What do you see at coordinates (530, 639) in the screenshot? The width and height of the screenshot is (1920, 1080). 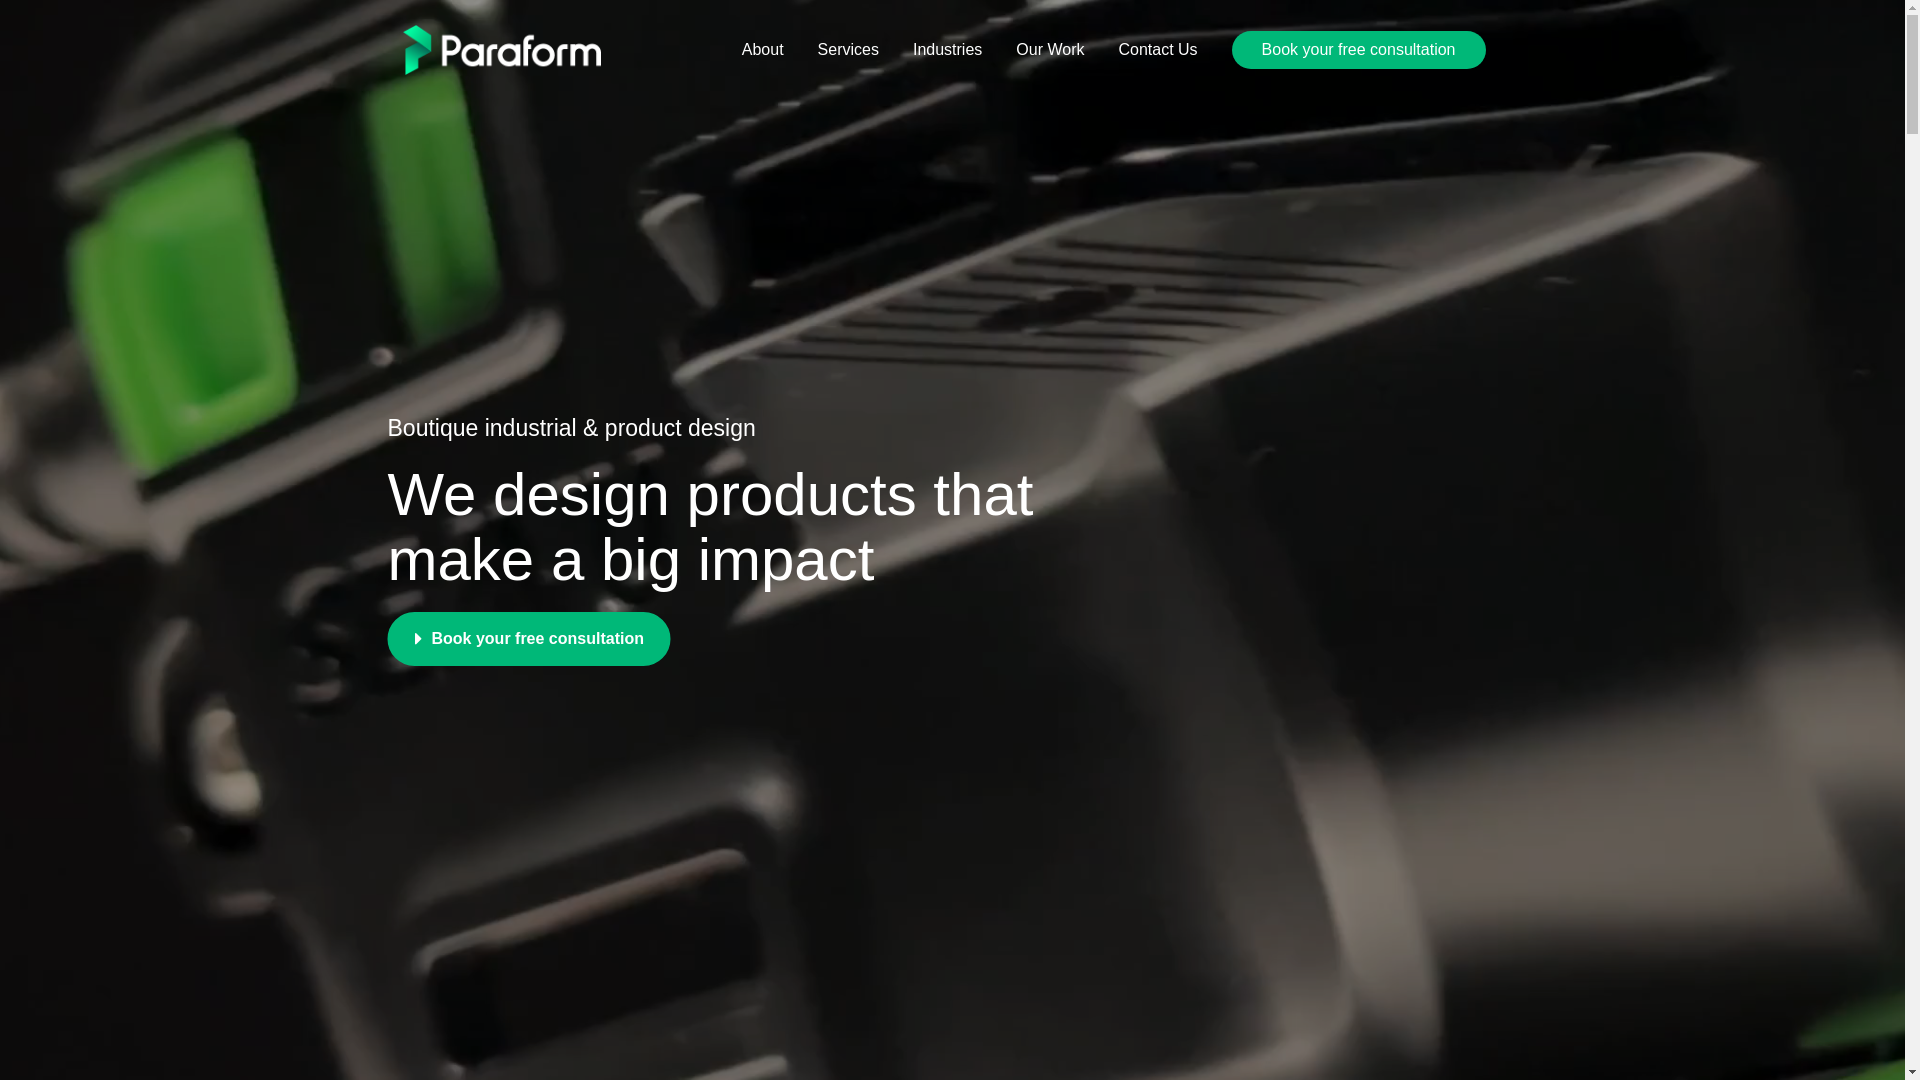 I see `Book your free consultation` at bounding box center [530, 639].